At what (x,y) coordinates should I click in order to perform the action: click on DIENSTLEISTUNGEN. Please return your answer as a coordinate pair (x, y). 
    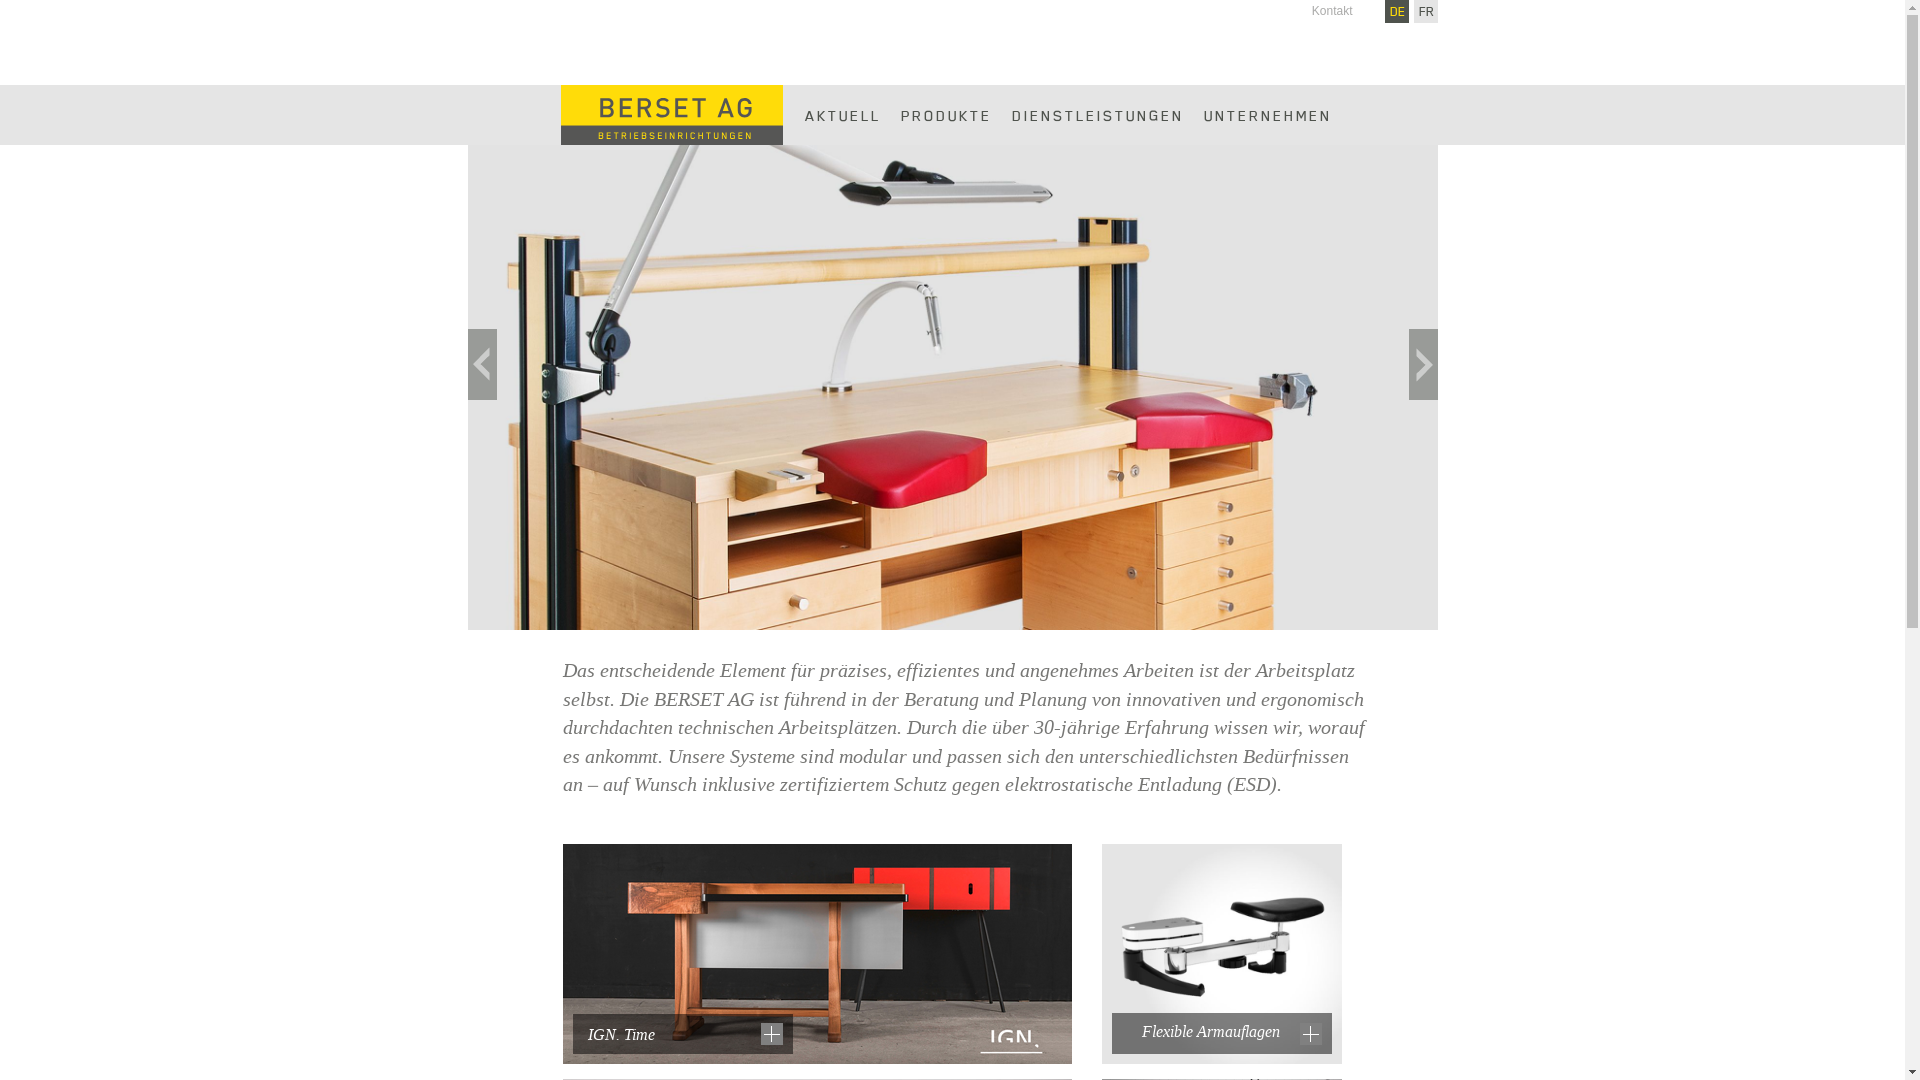
    Looking at the image, I should click on (1098, 115).